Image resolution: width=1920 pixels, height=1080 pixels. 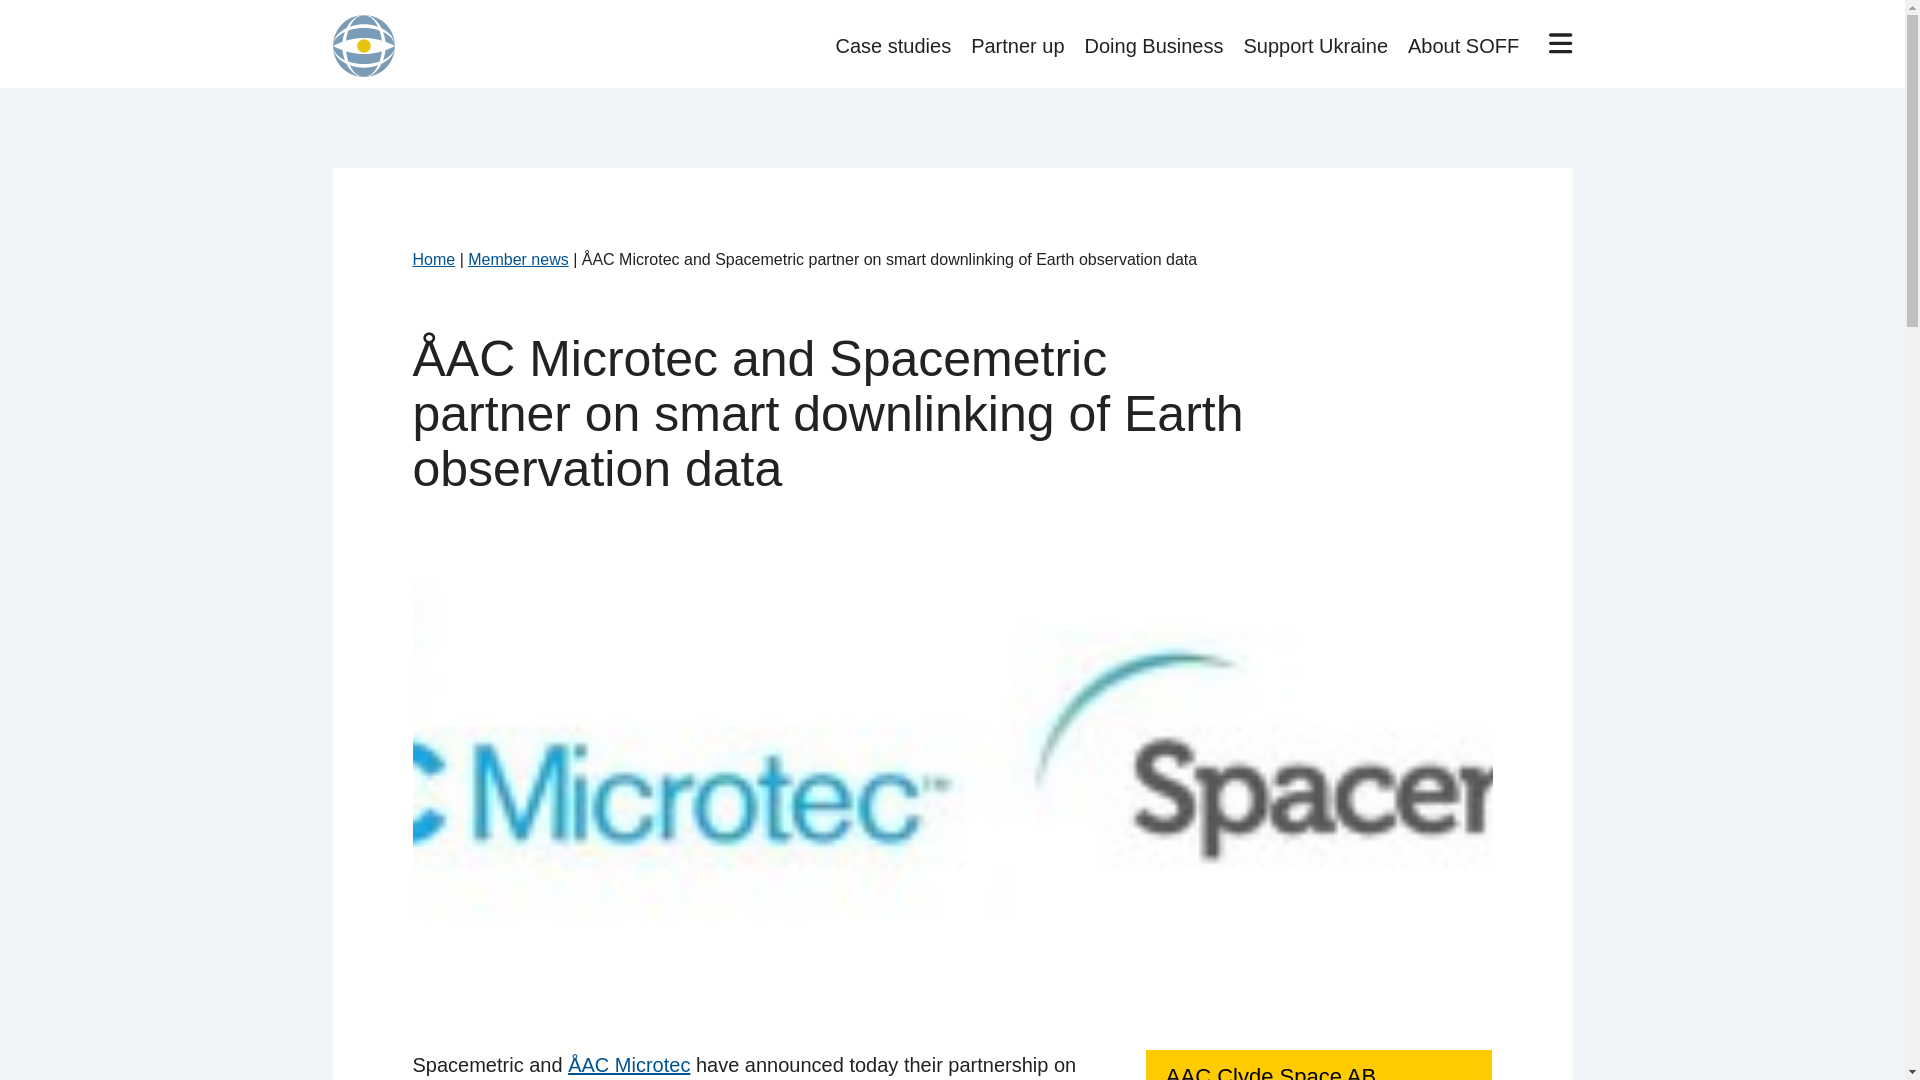 I want to click on Member news, so click(x=518, y=258).